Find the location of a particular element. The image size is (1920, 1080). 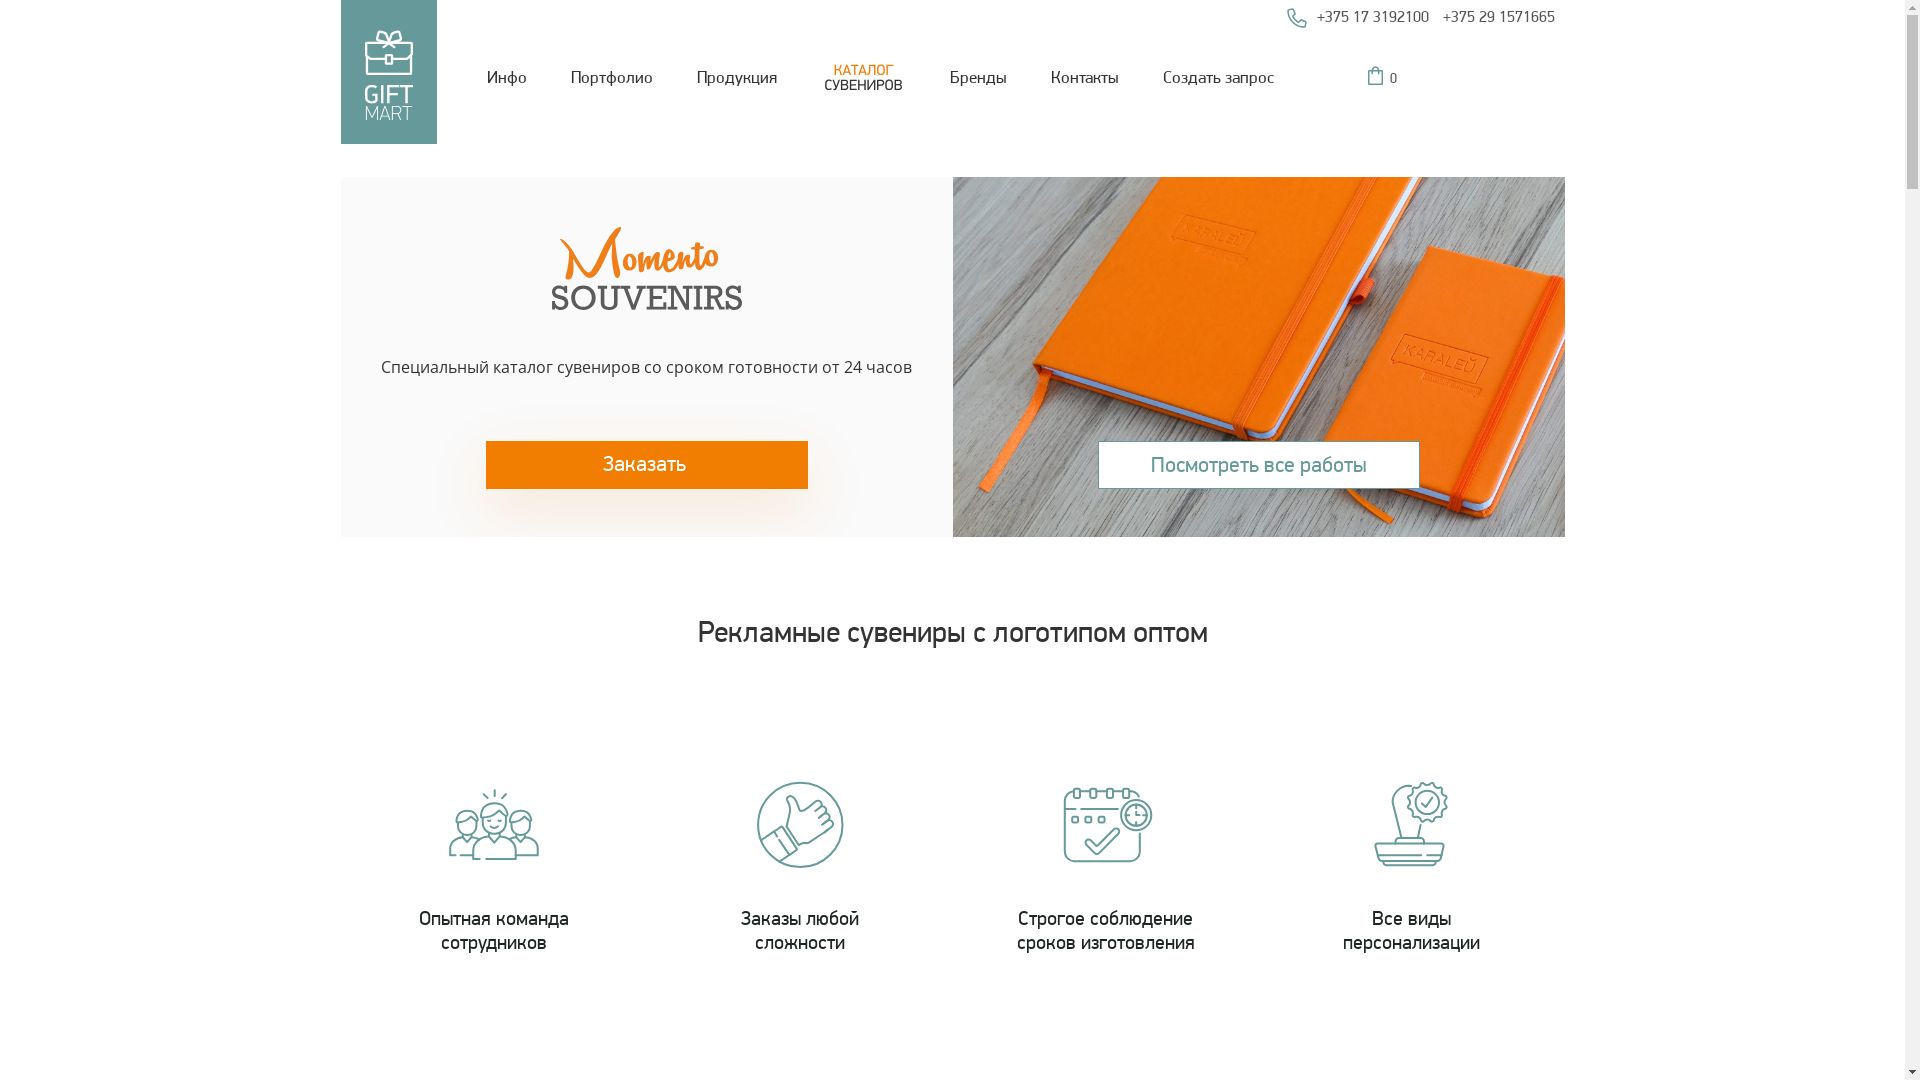

Skip to main navigation is located at coordinates (0, 0).